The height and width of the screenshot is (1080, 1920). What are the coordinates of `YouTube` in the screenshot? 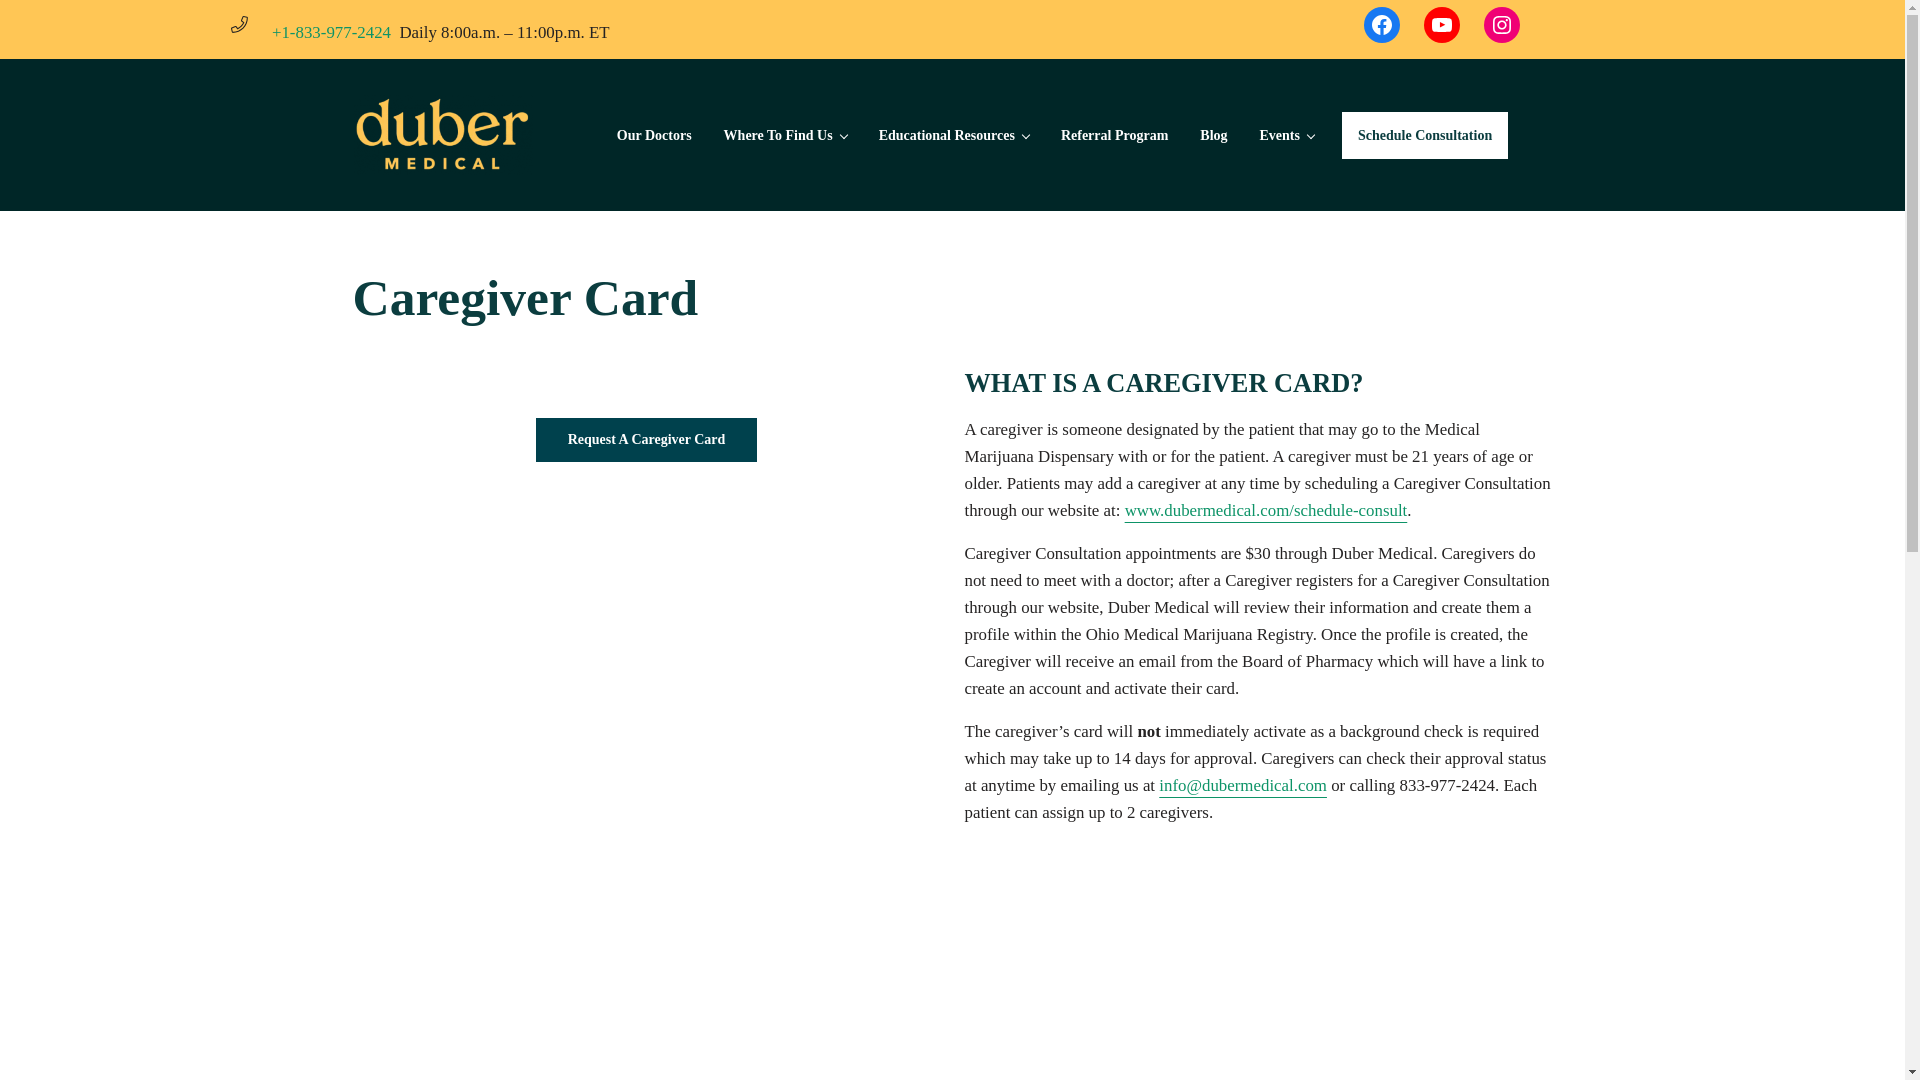 It's located at (1442, 24).